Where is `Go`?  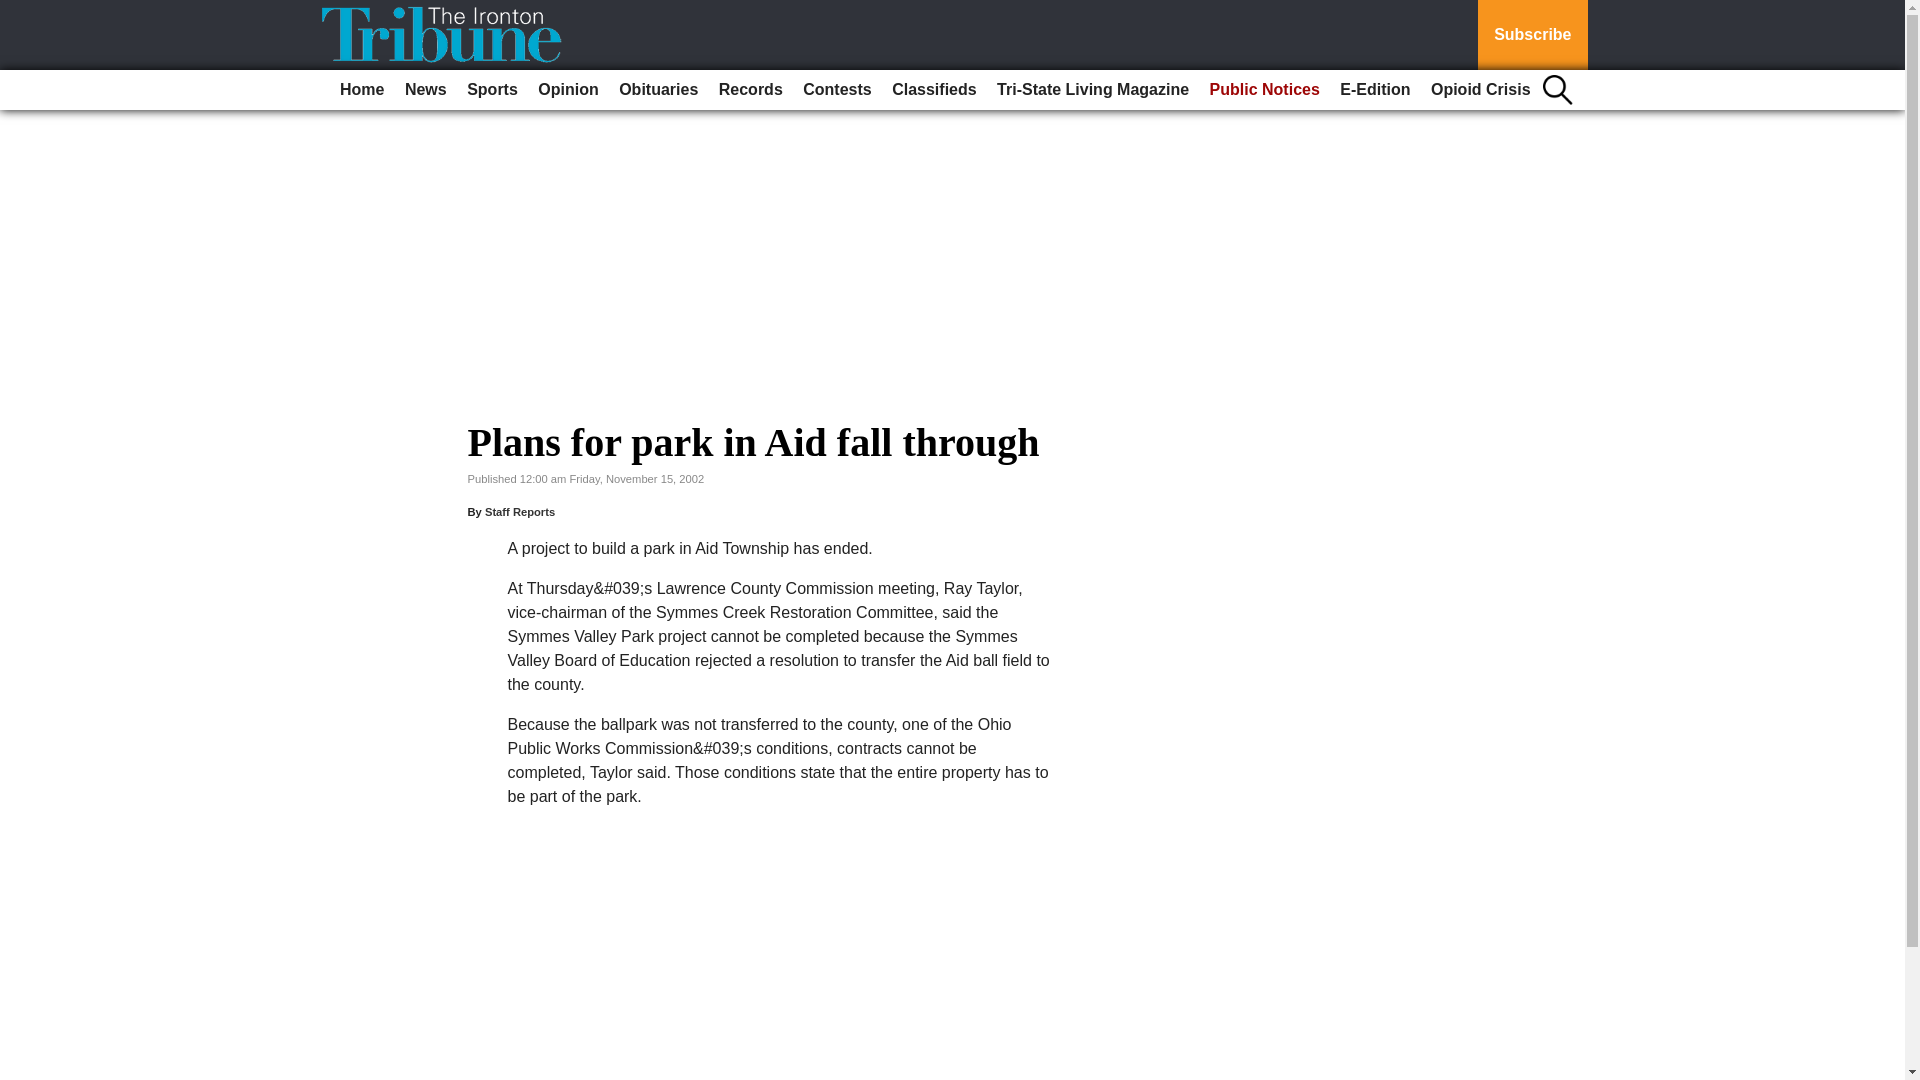 Go is located at coordinates (18, 12).